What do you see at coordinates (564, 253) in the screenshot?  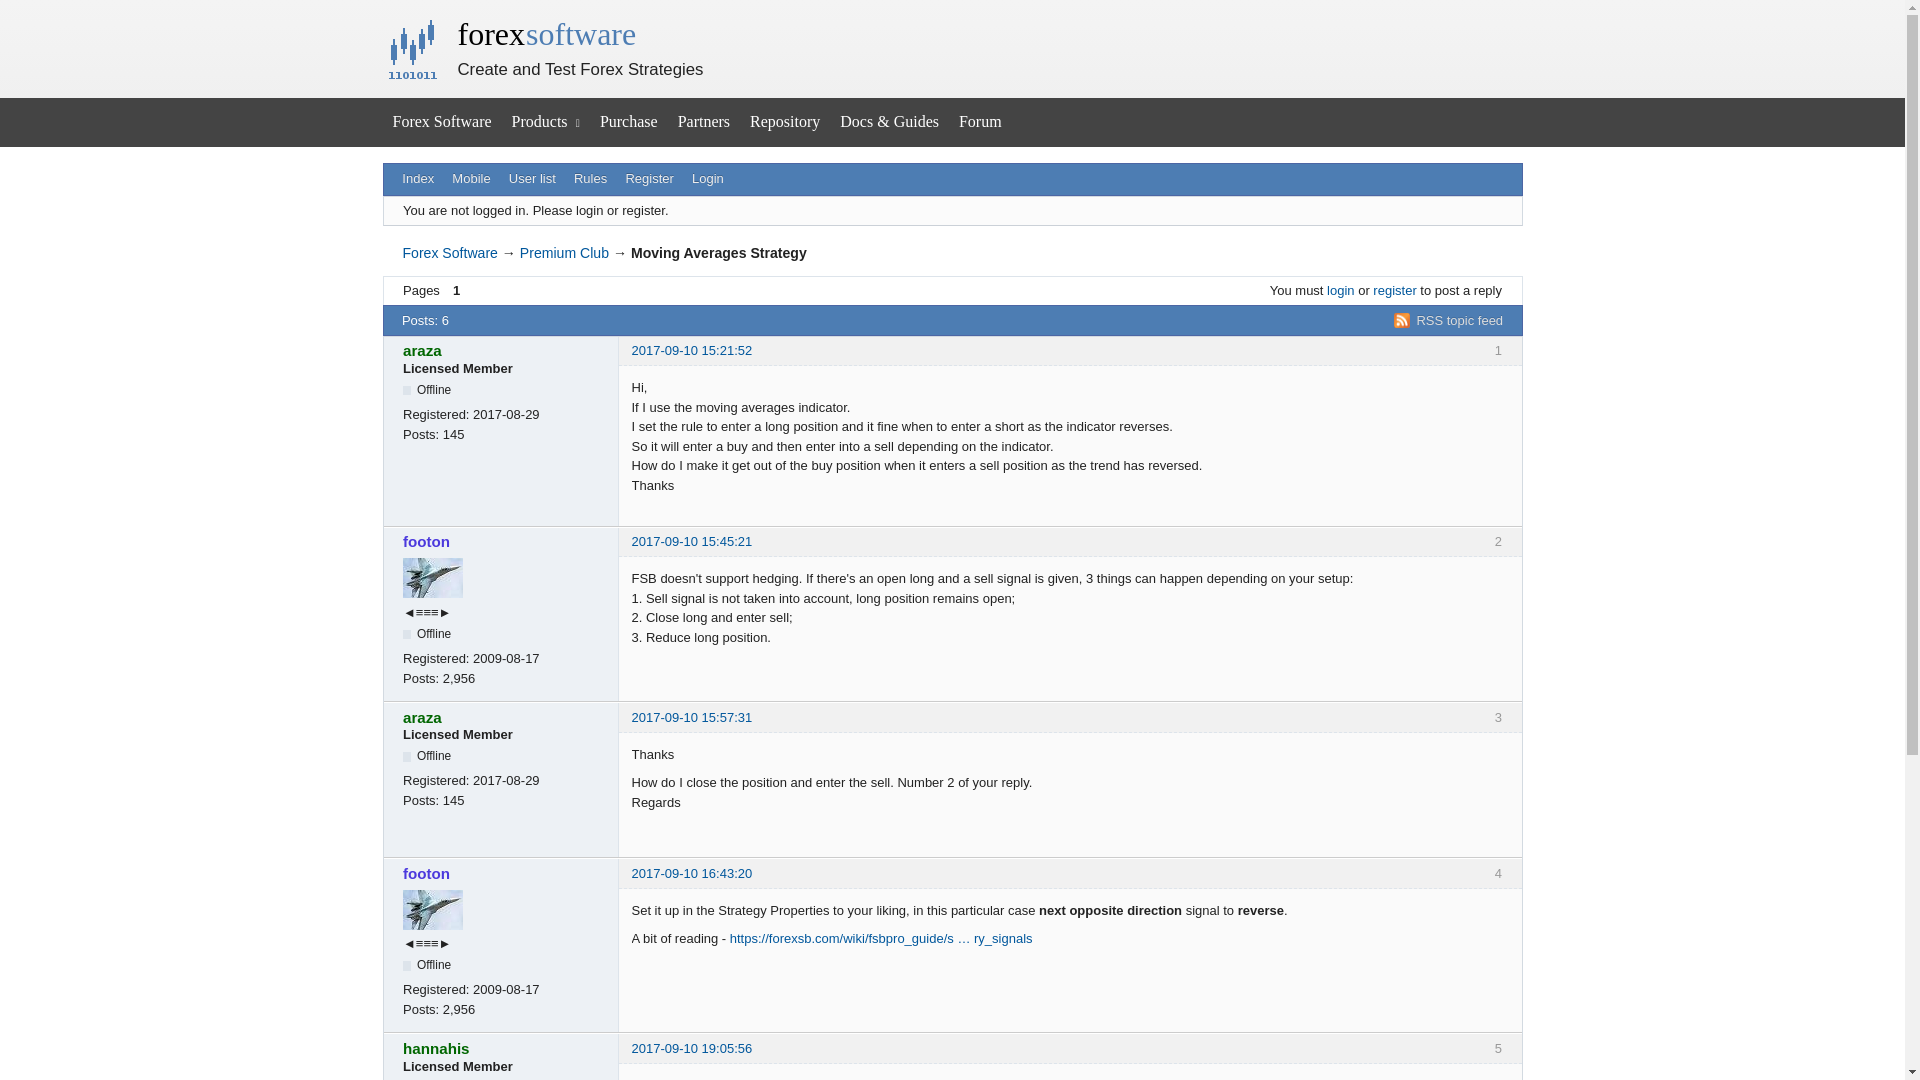 I see `Premium Club` at bounding box center [564, 253].